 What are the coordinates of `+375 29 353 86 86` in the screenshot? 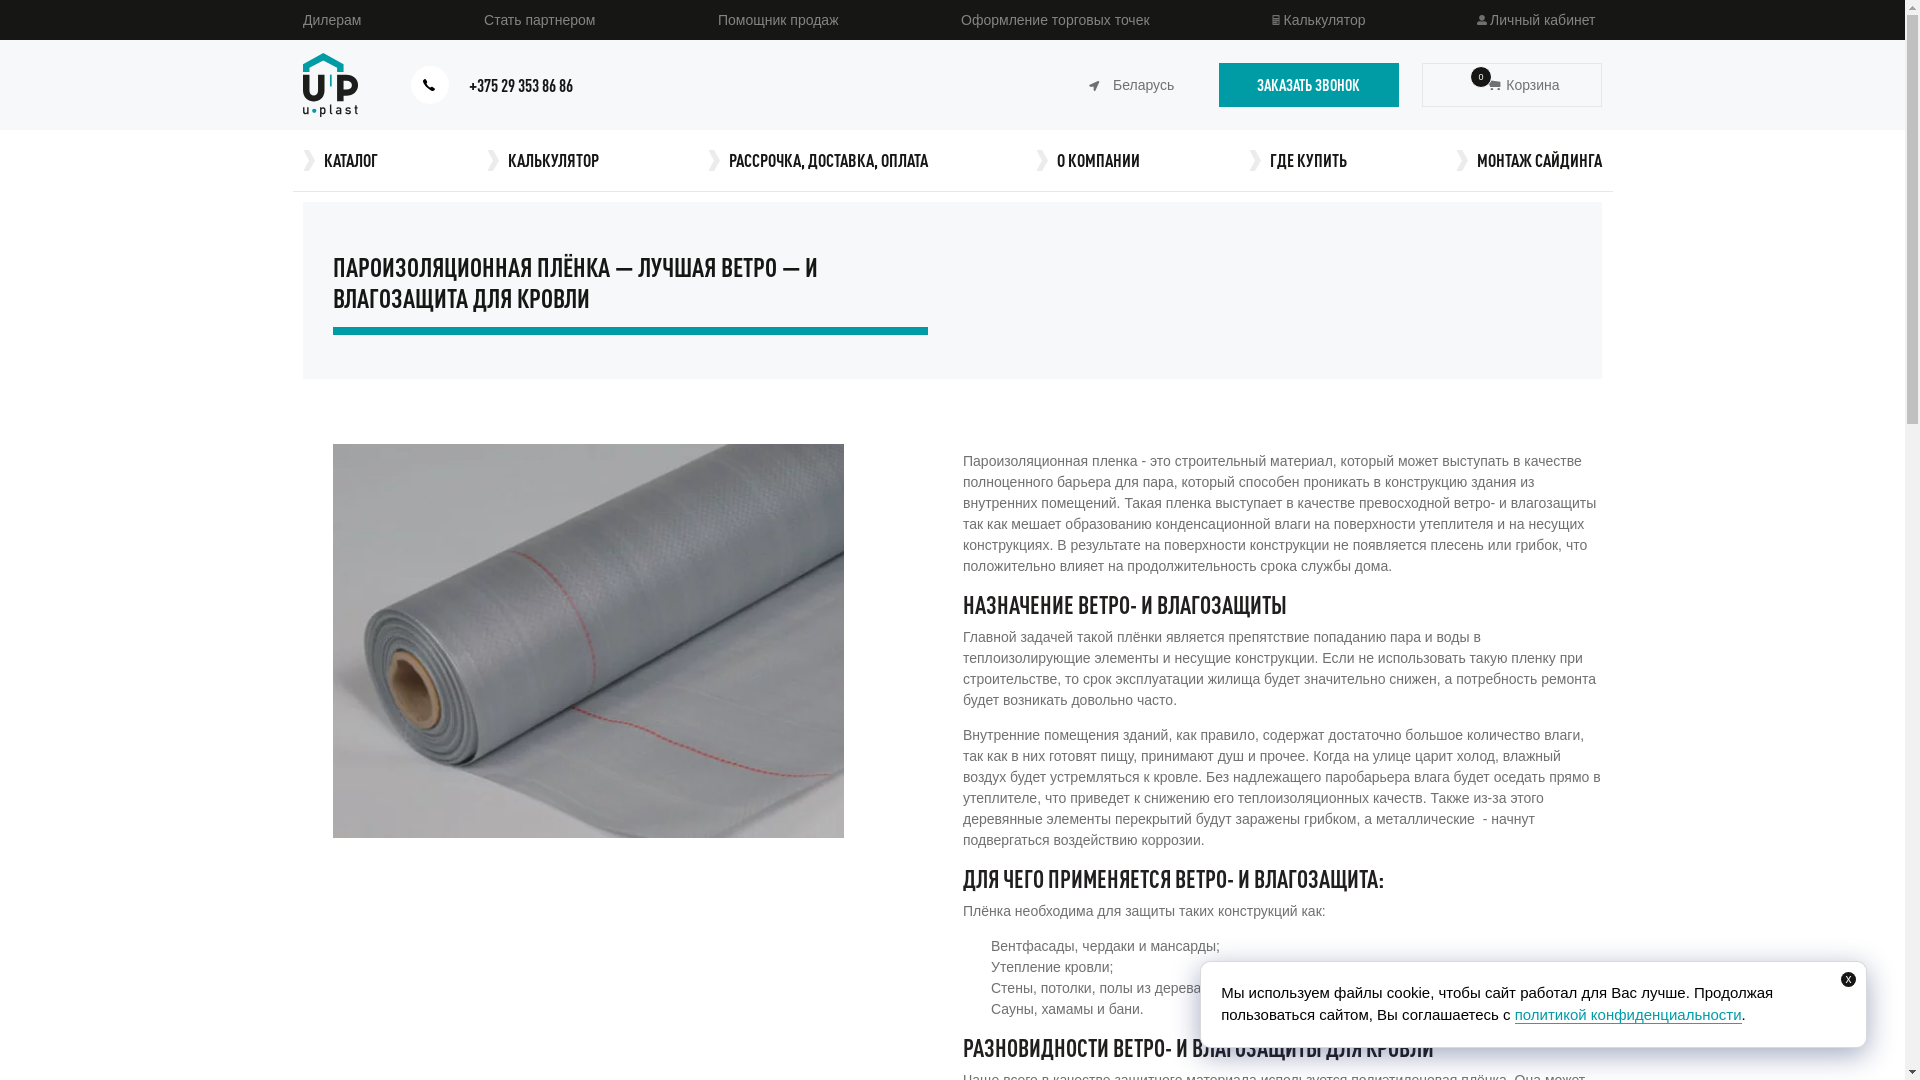 It's located at (531, 86).